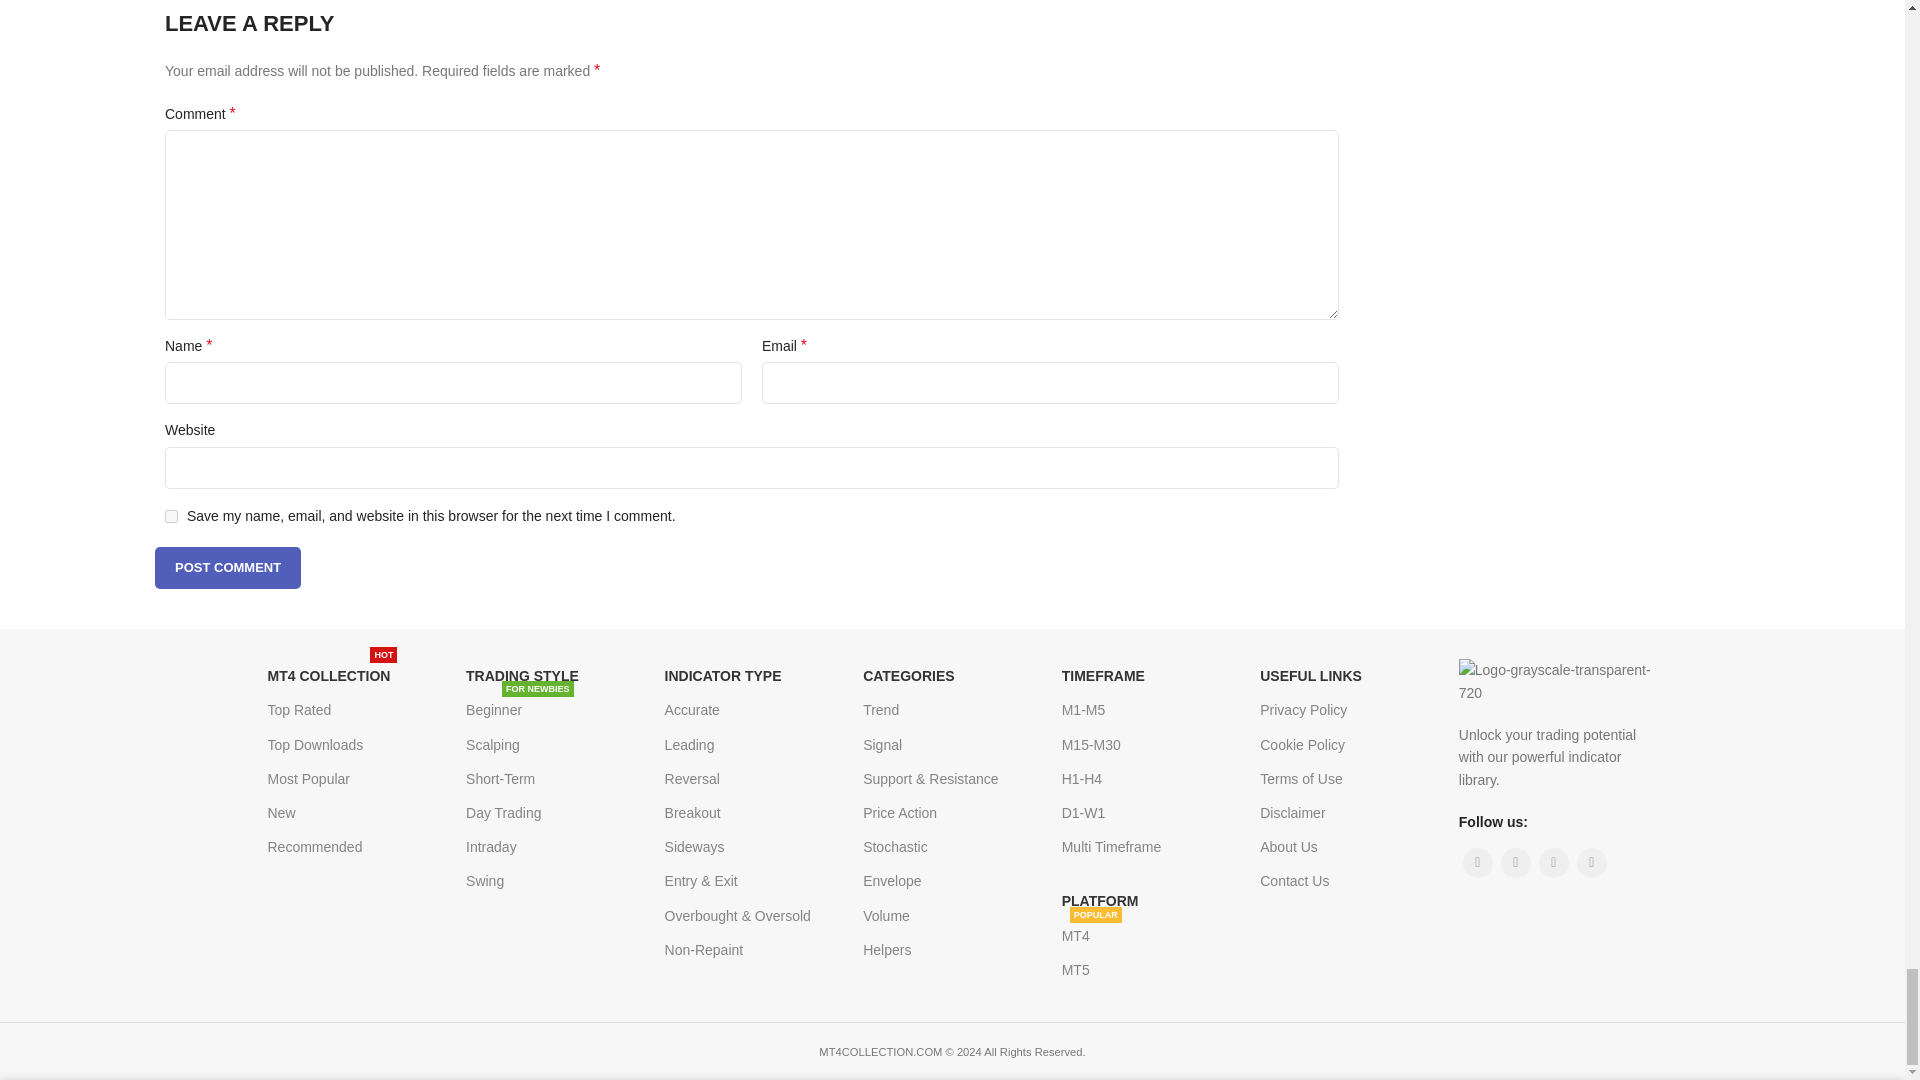 This screenshot has height=1080, width=1920. I want to click on Post Comment, so click(228, 567).